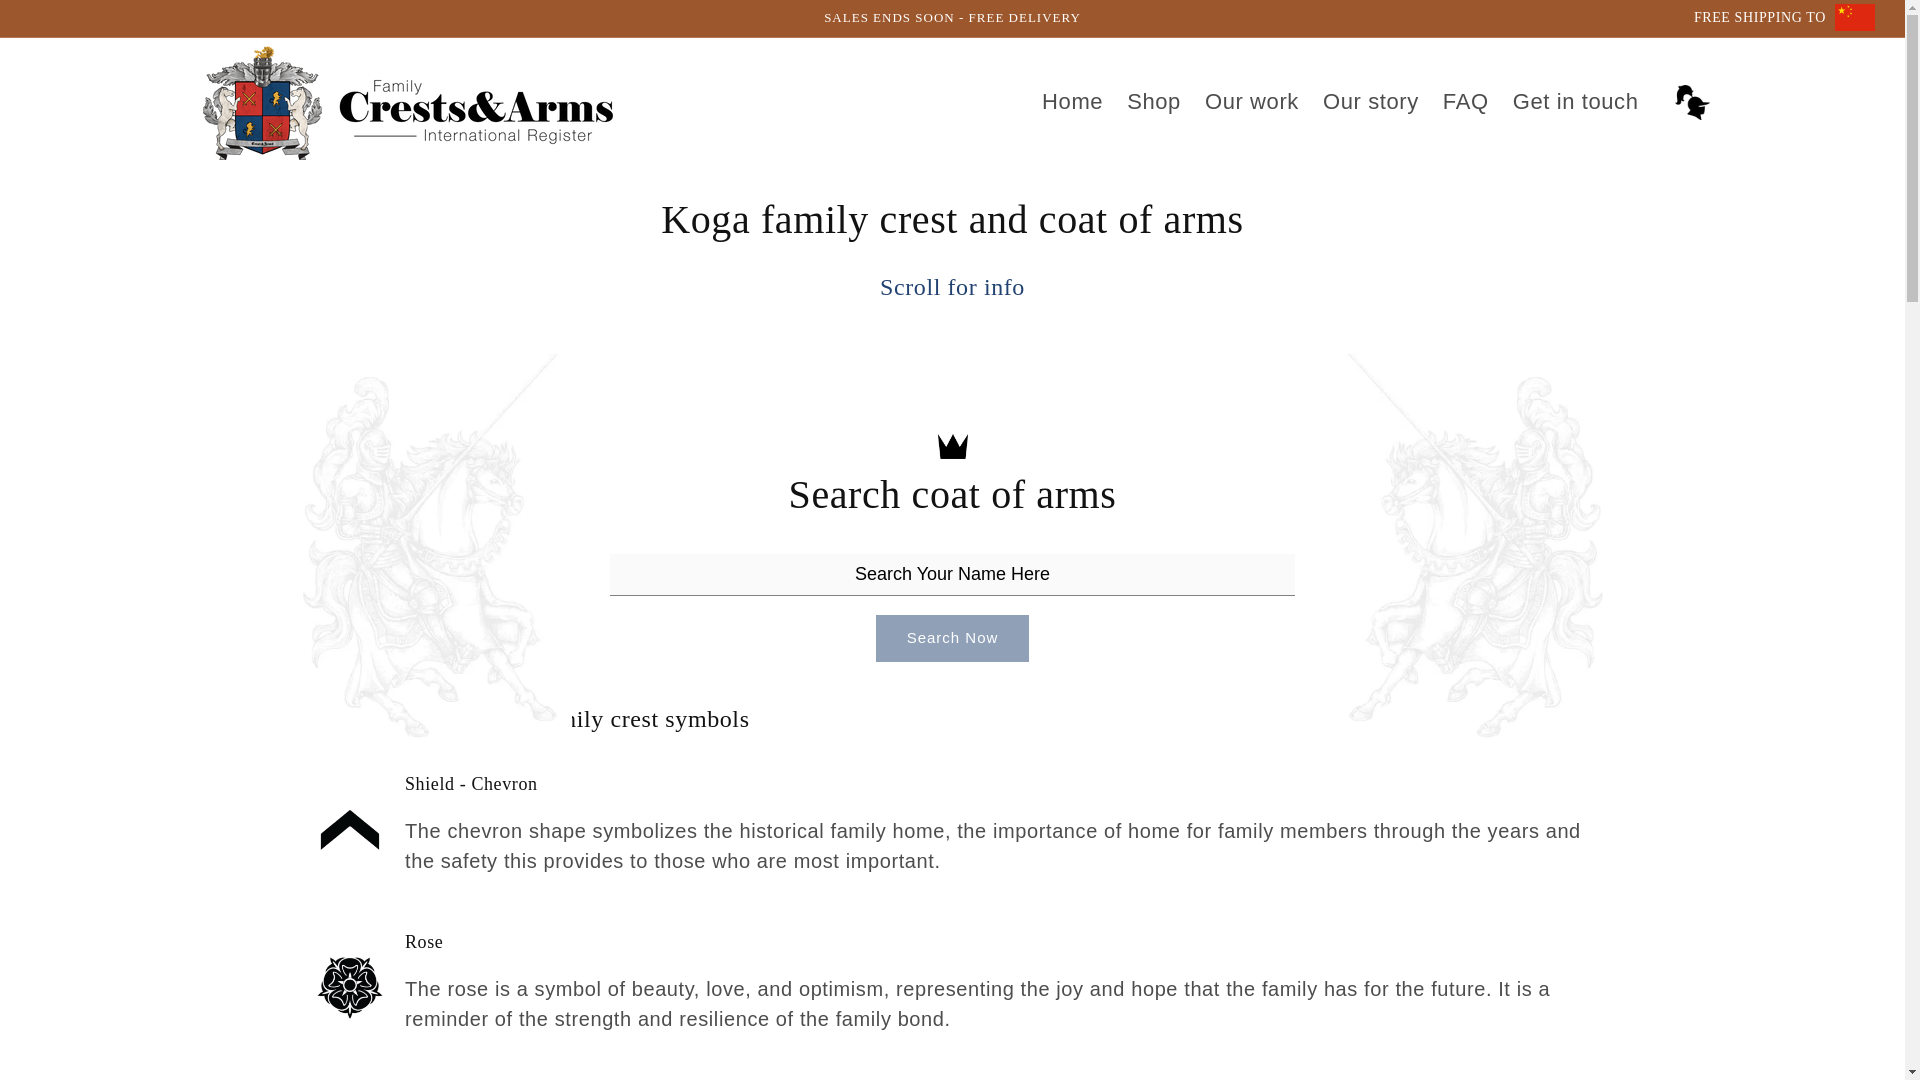 This screenshot has width=1920, height=1080. Describe the element at coordinates (953, 638) in the screenshot. I see `Search Now` at that location.